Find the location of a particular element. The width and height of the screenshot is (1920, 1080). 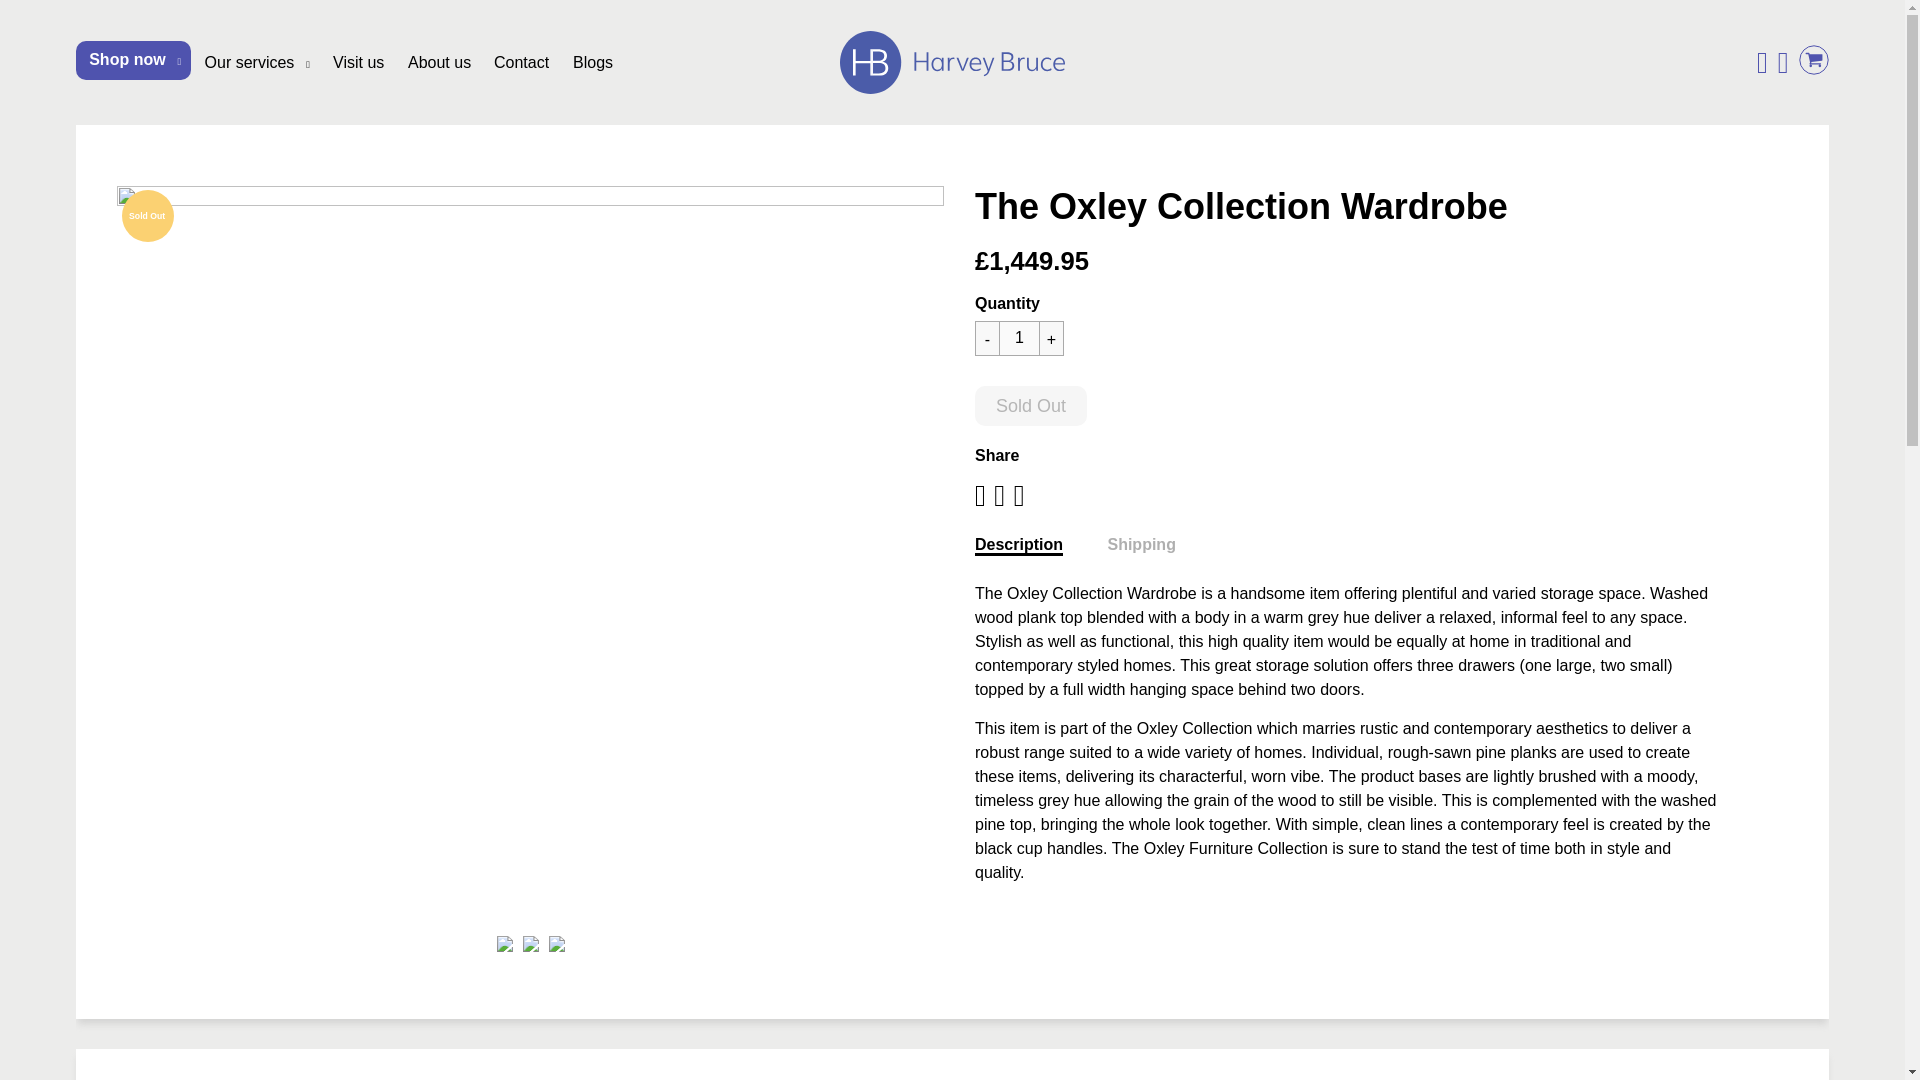

Our services is located at coordinates (258, 62).